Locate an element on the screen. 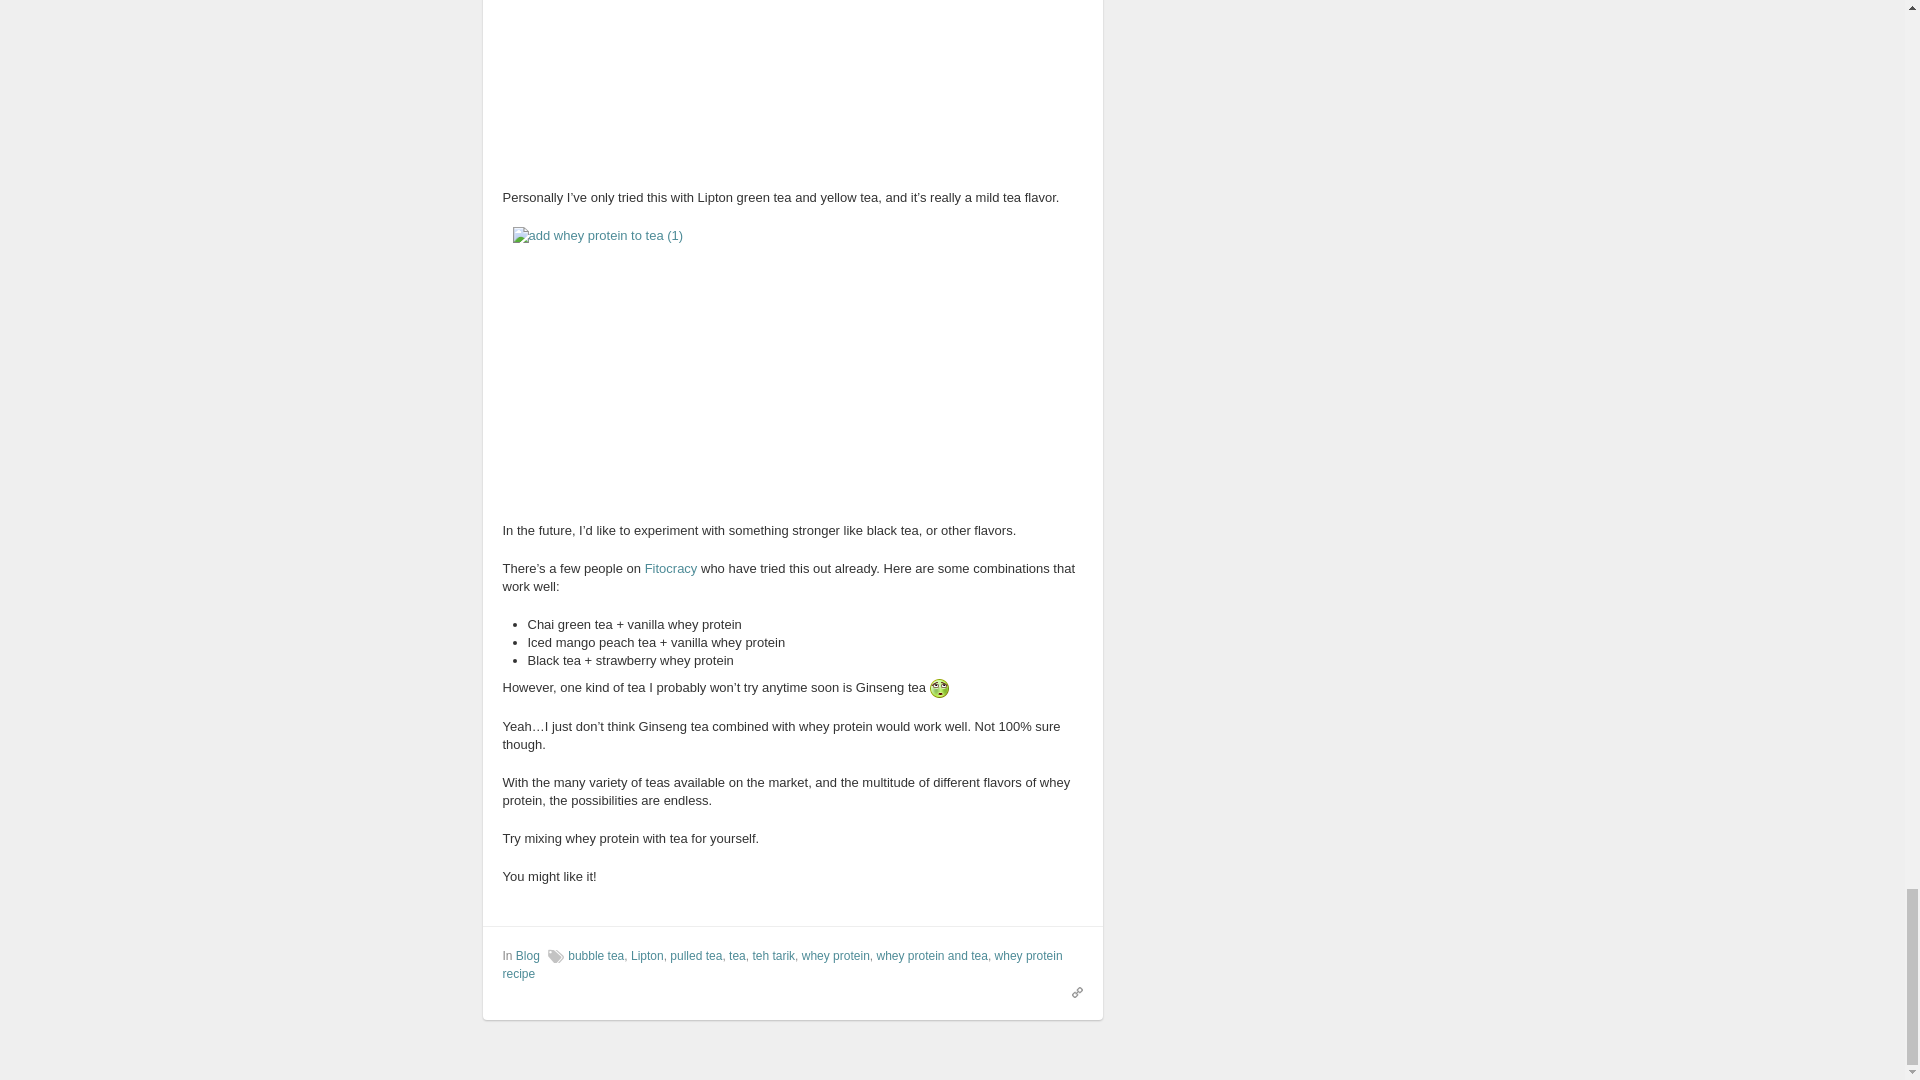 This screenshot has height=1080, width=1920. bubble tea is located at coordinates (596, 956).